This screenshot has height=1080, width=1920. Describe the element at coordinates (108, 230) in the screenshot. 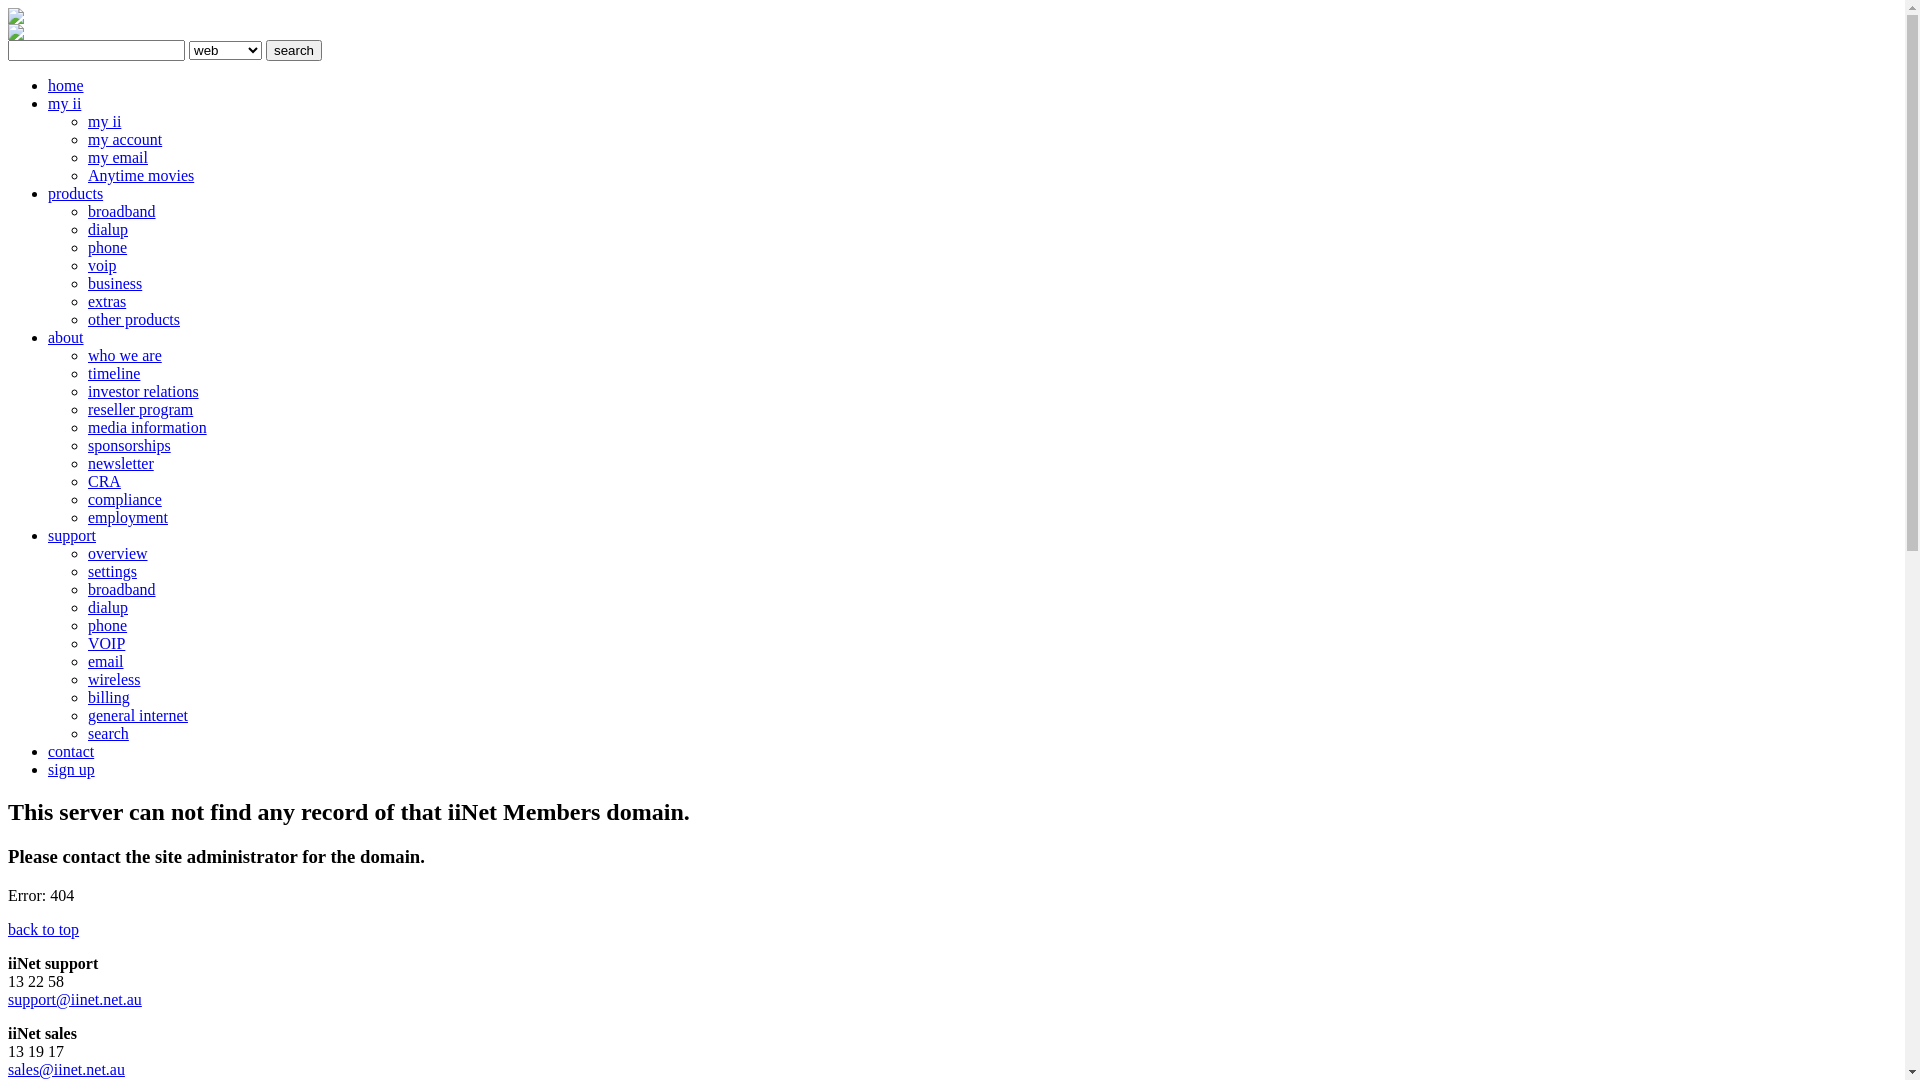

I see `dialup` at that location.